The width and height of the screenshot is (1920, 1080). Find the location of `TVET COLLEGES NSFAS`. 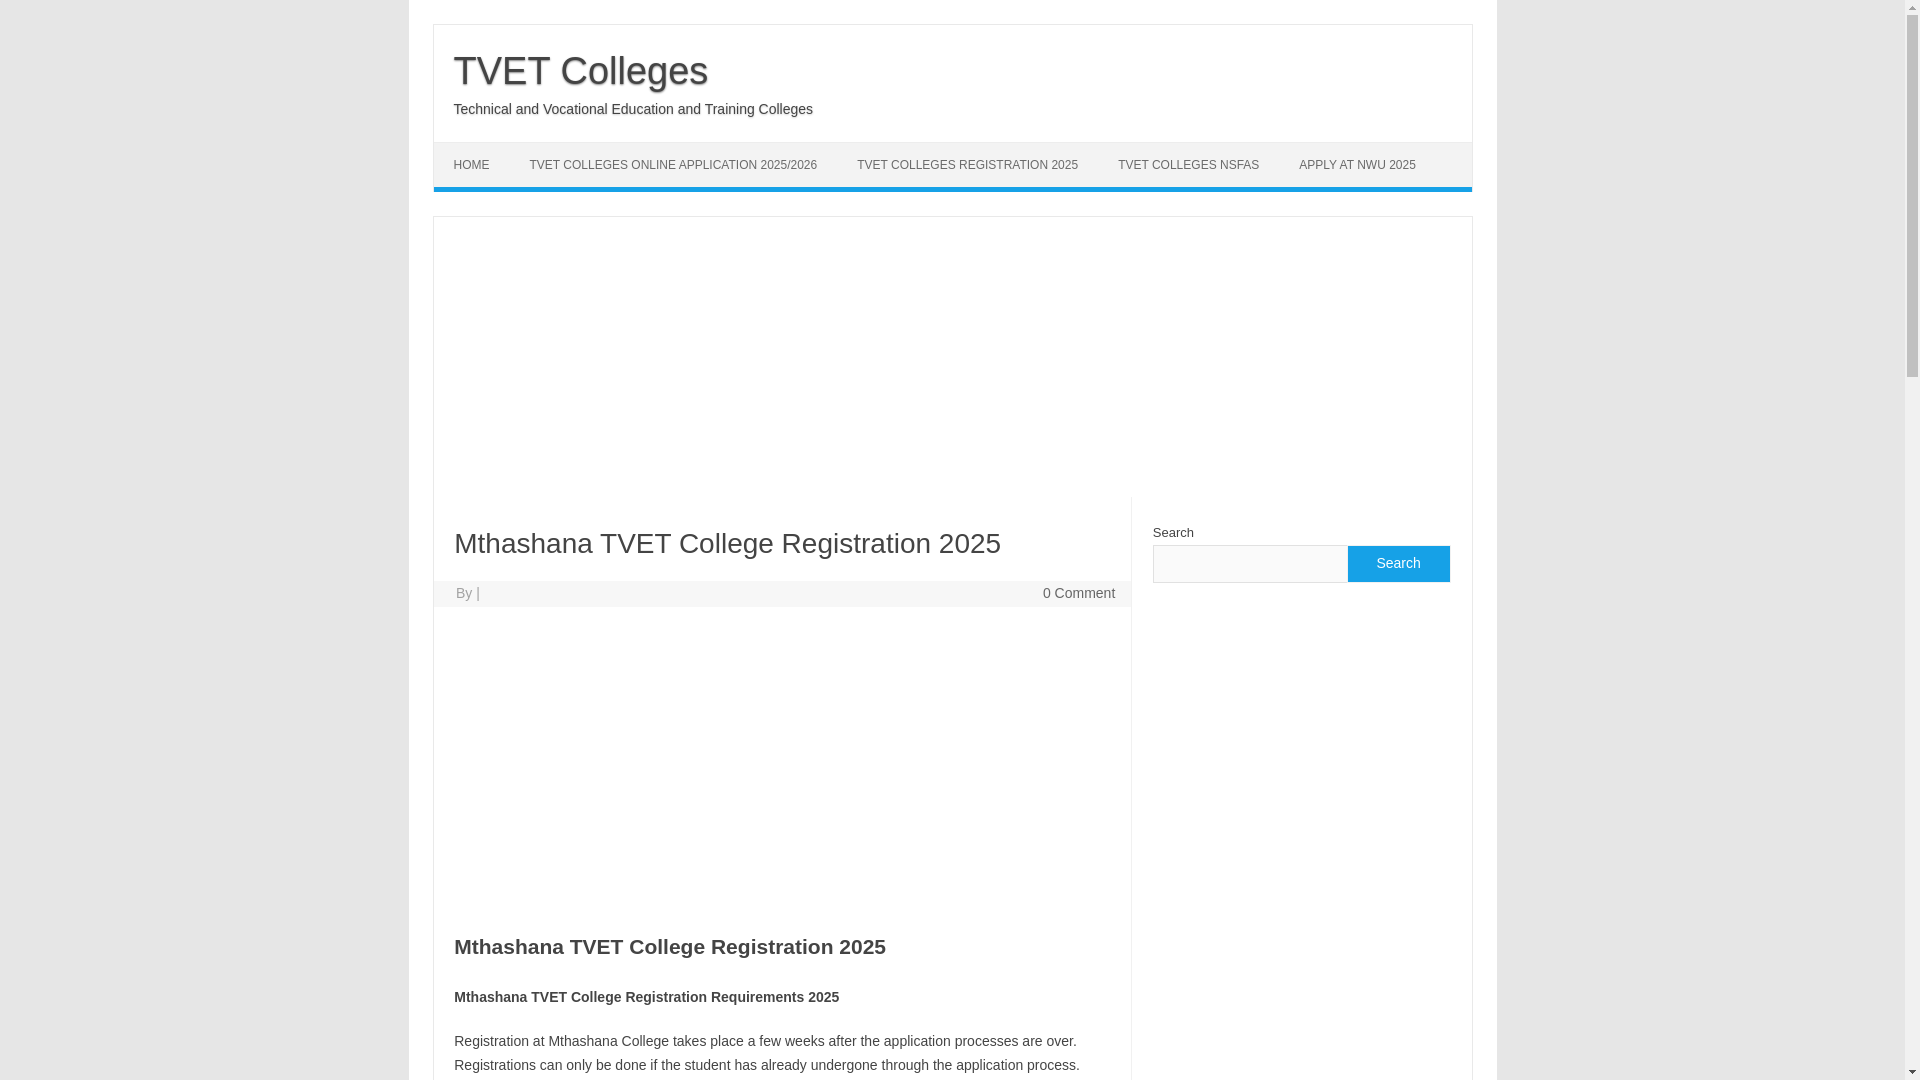

TVET COLLEGES NSFAS is located at coordinates (1188, 164).